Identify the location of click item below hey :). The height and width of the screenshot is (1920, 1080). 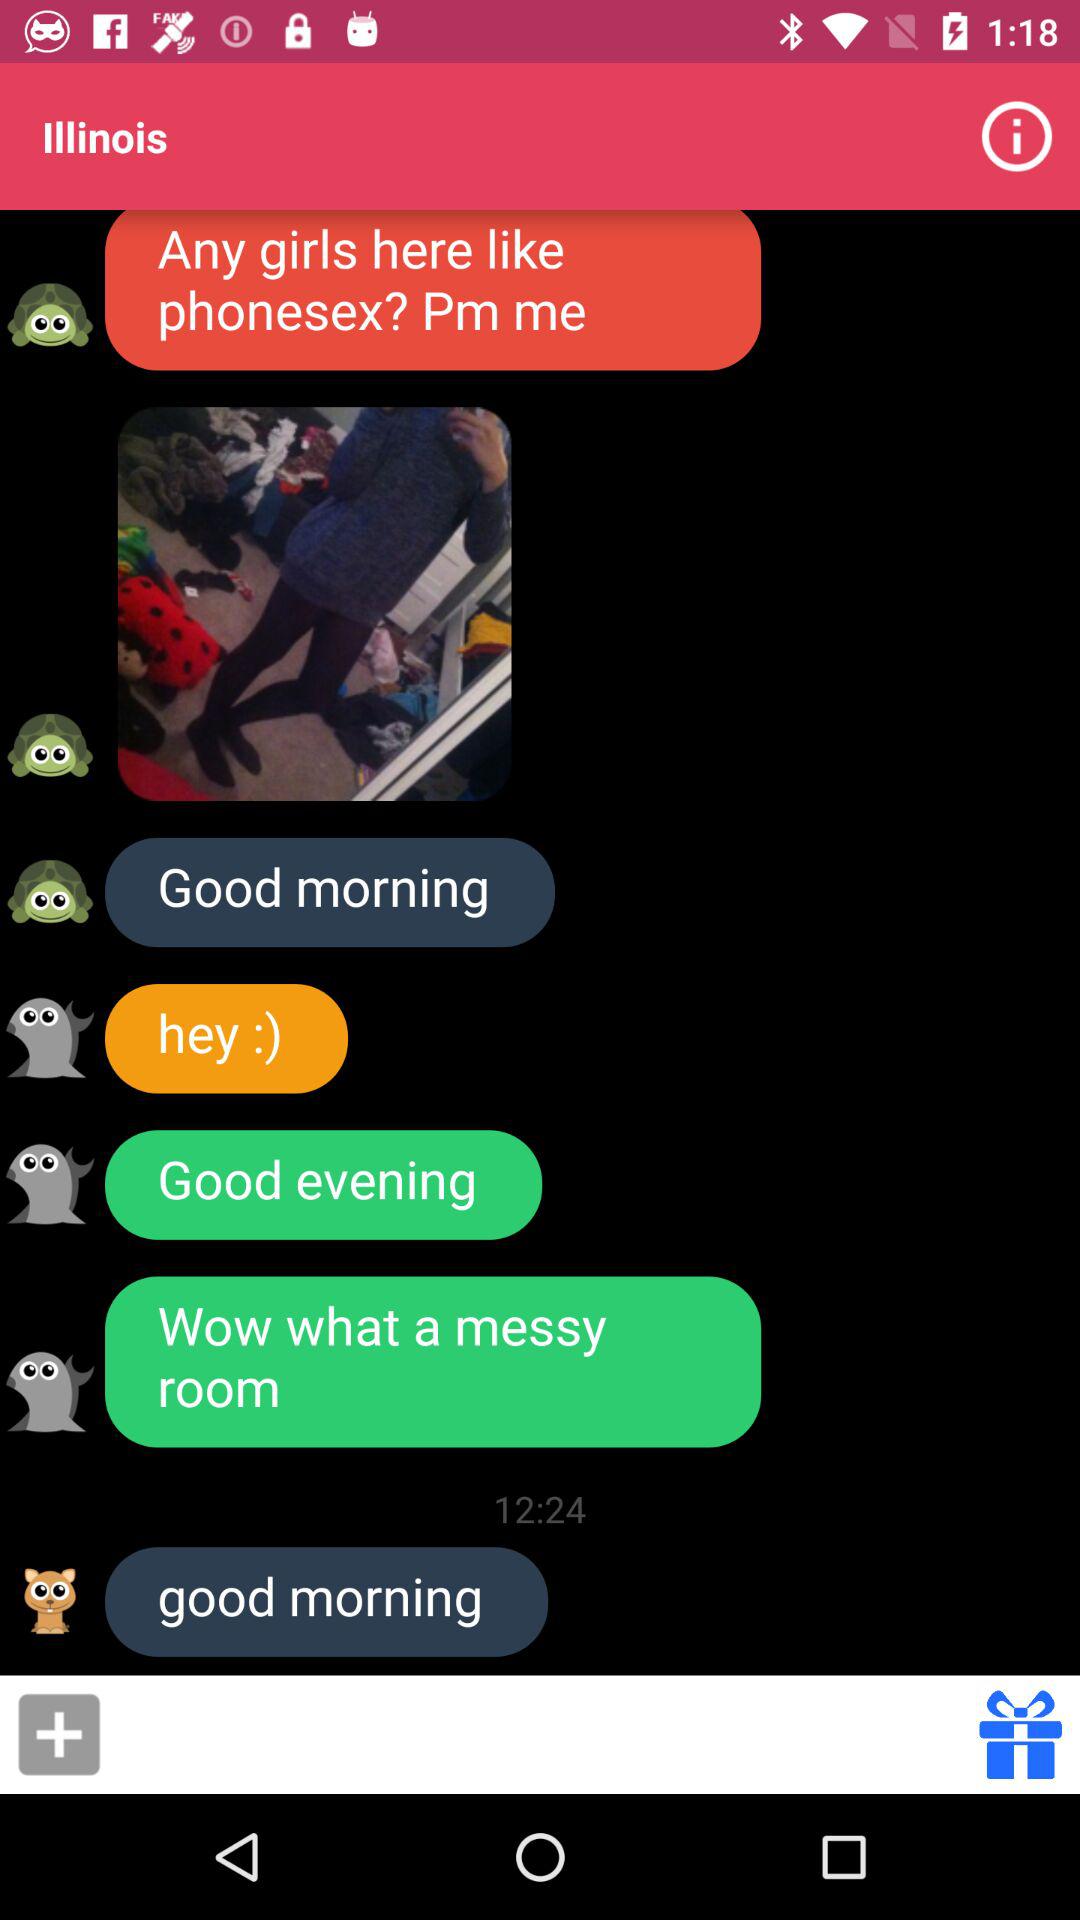
(324, 1184).